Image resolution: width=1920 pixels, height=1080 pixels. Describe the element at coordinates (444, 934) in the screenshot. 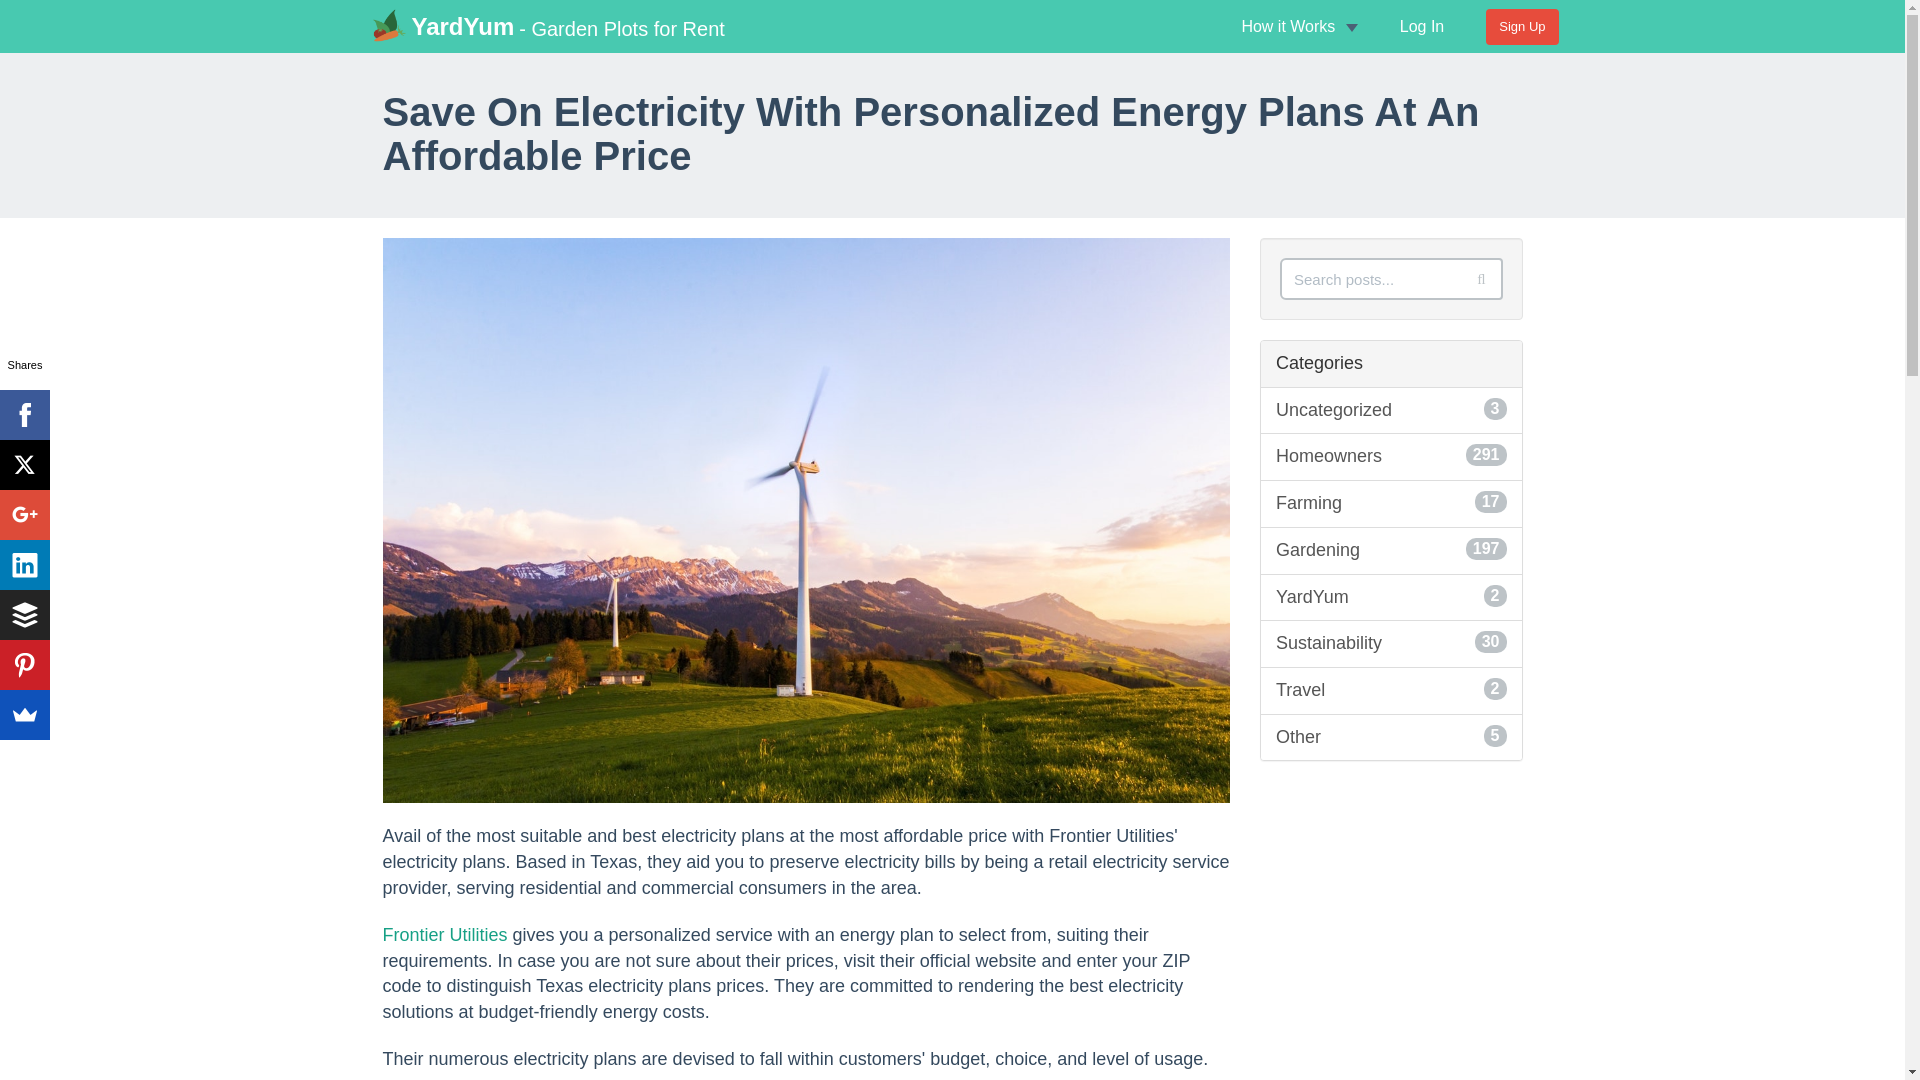

I see `Buffer` at that location.